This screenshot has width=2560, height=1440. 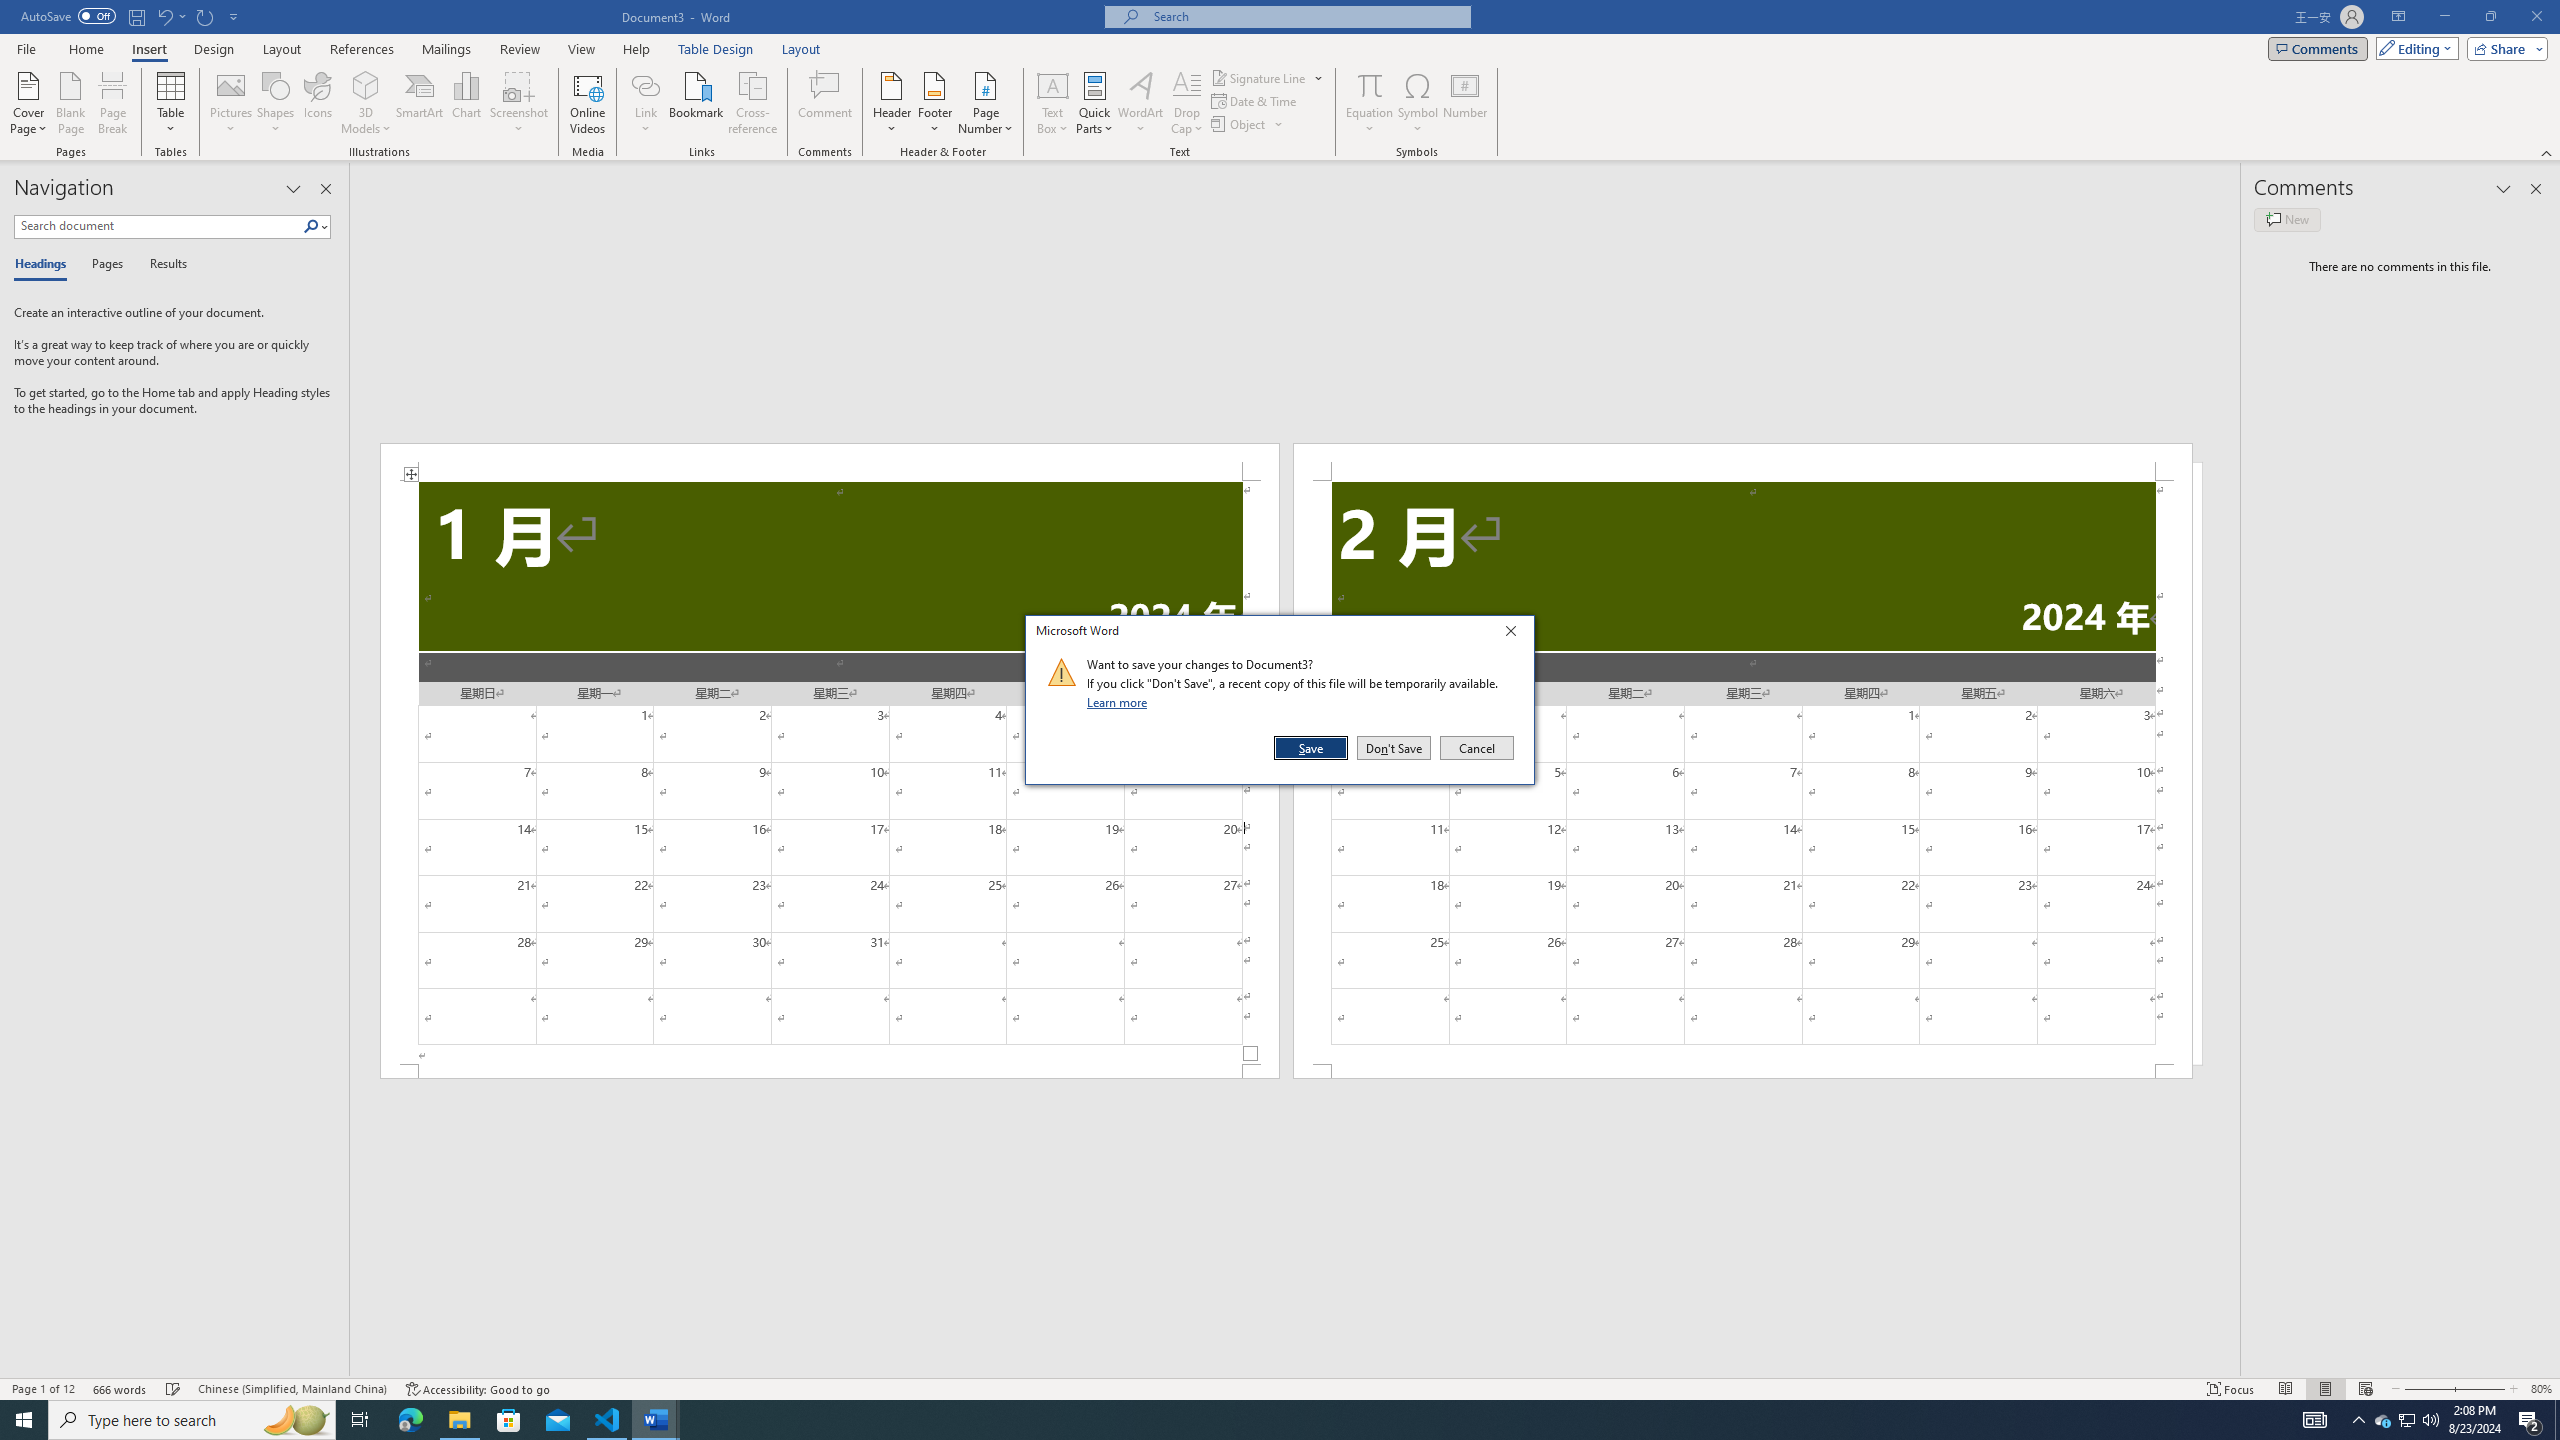 I want to click on Don't Save, so click(x=1394, y=748).